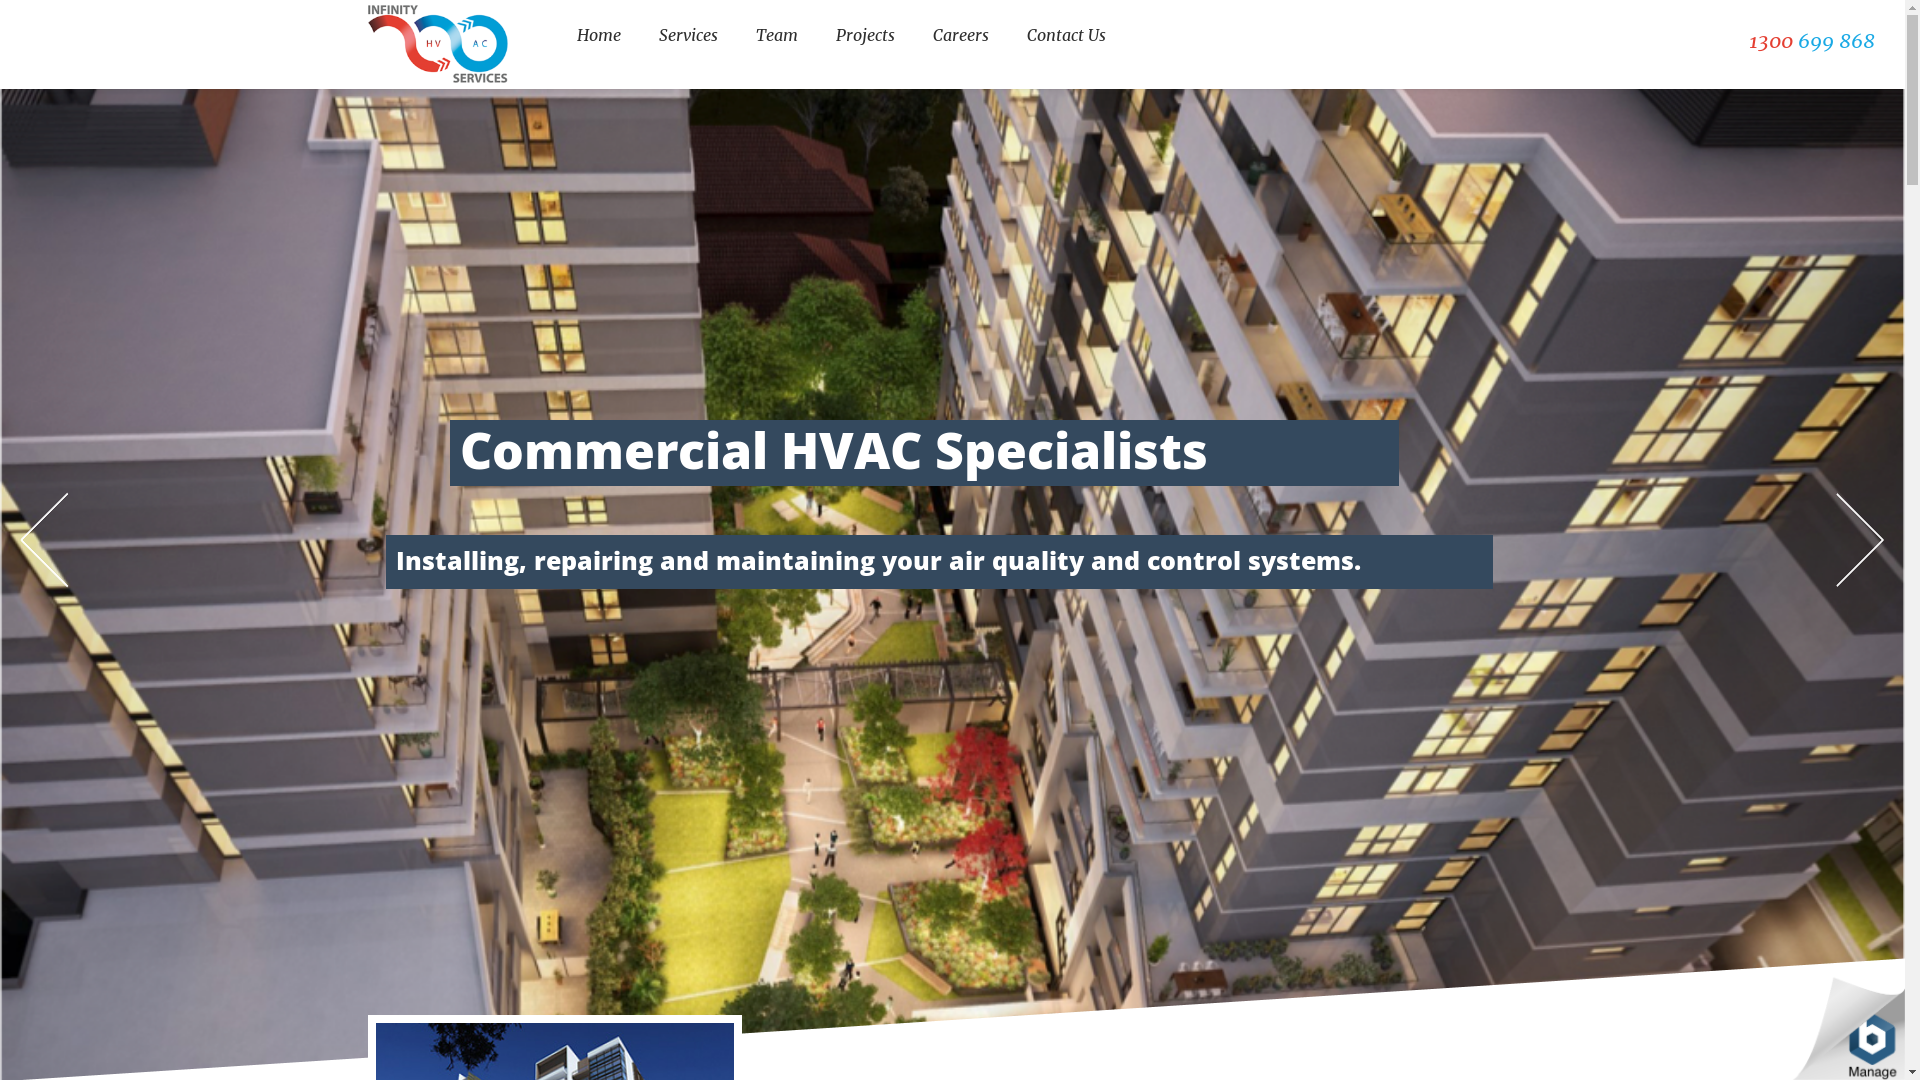 The image size is (1920, 1080). What do you see at coordinates (1066, 35) in the screenshot?
I see `Contact Us` at bounding box center [1066, 35].